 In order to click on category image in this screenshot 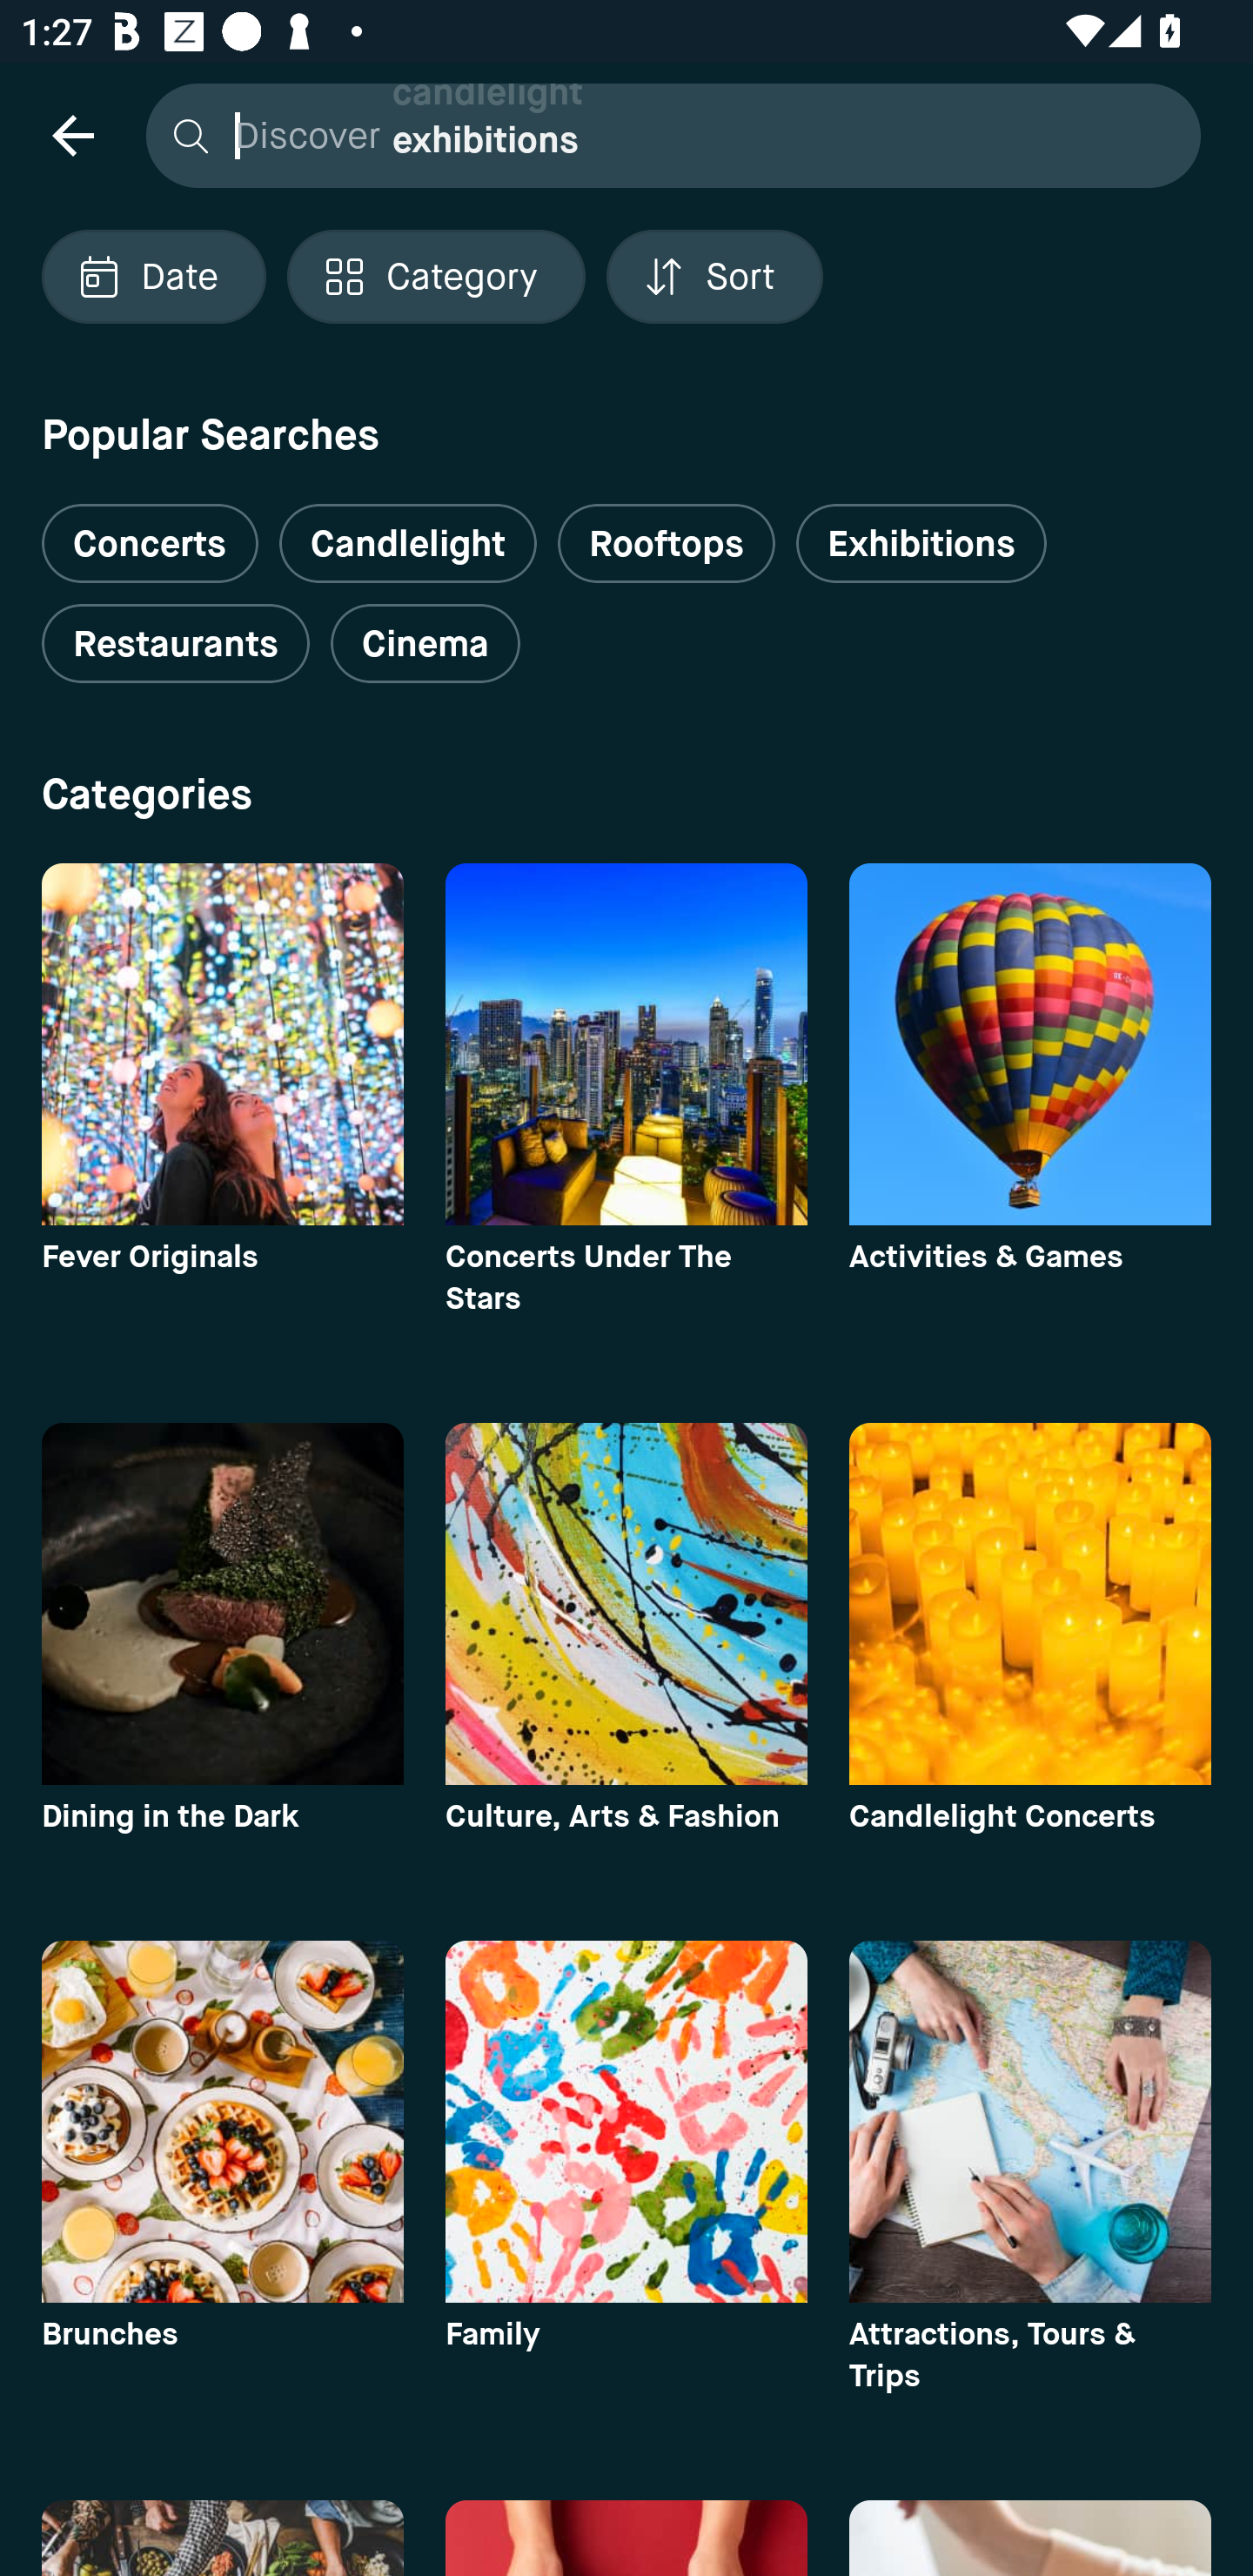, I will do `click(222, 1044)`.